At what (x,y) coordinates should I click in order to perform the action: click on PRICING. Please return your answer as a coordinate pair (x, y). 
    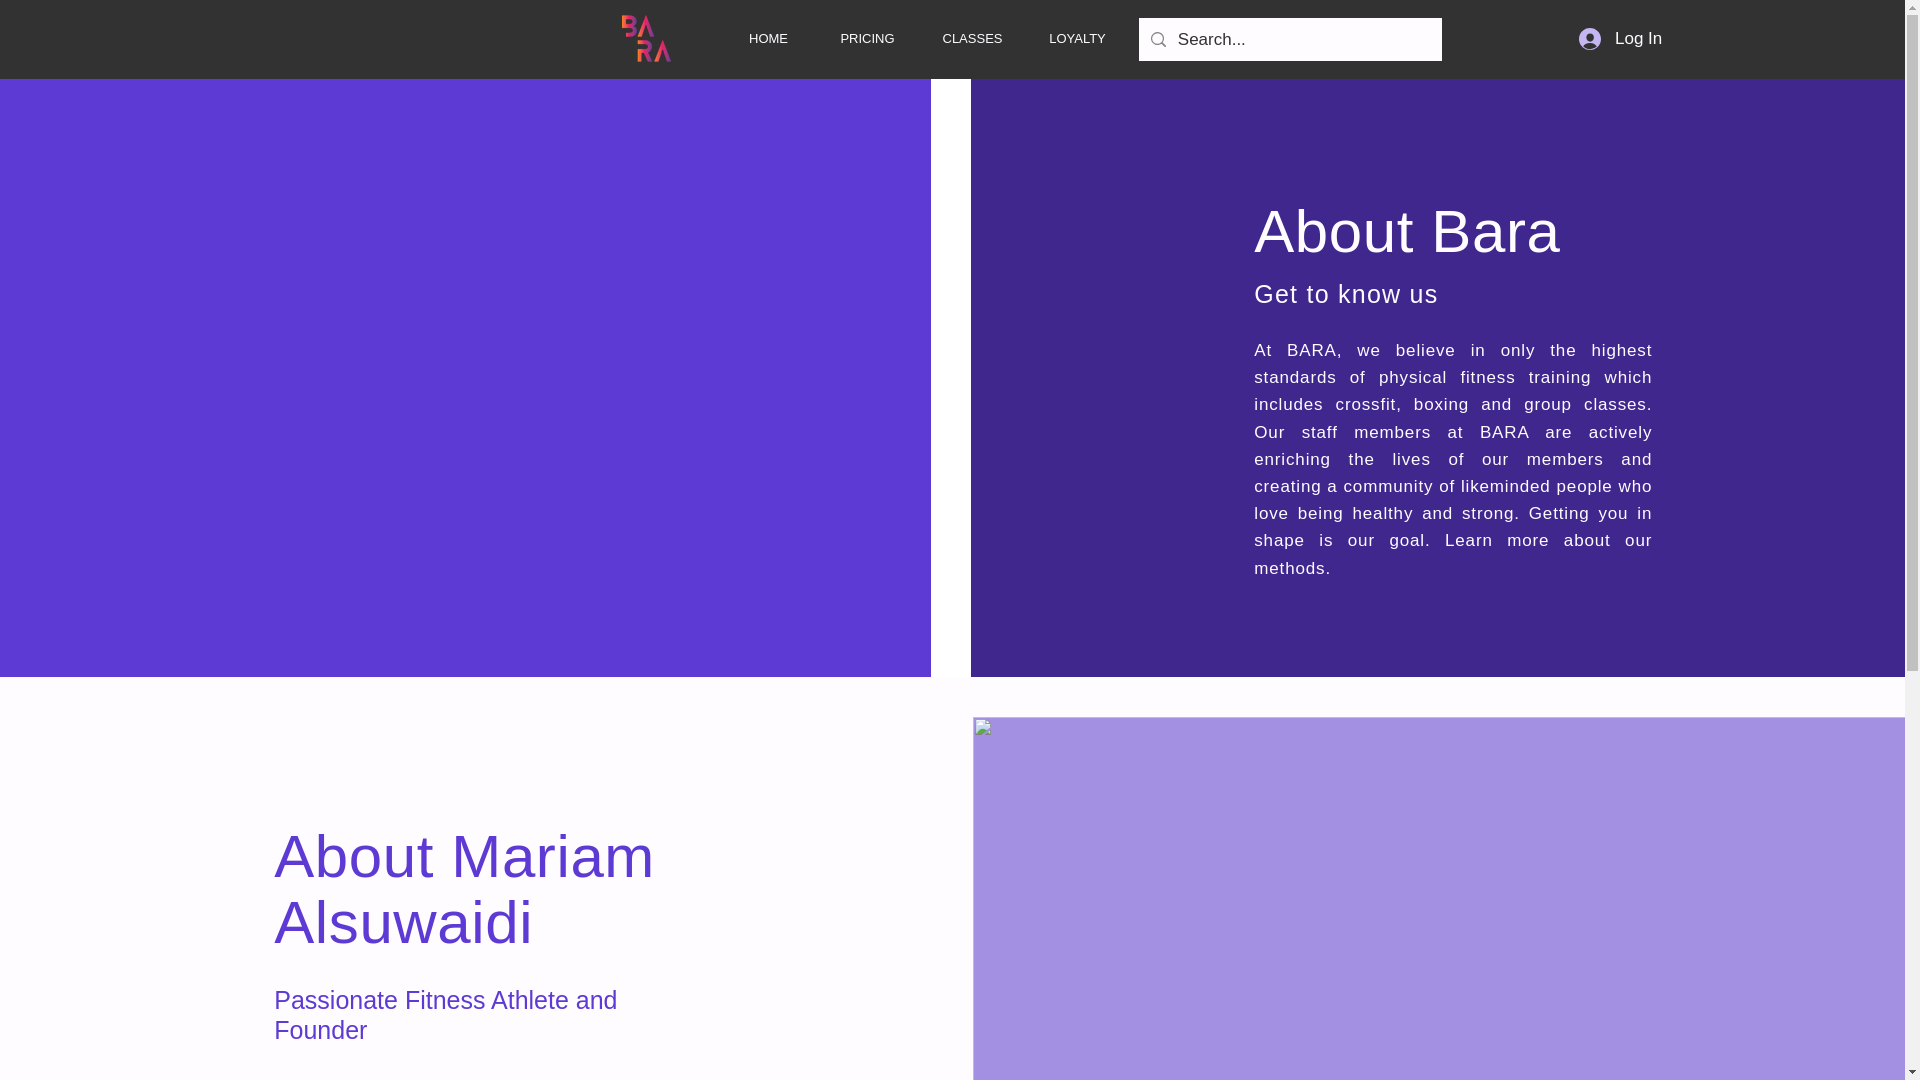
    Looking at the image, I should click on (866, 38).